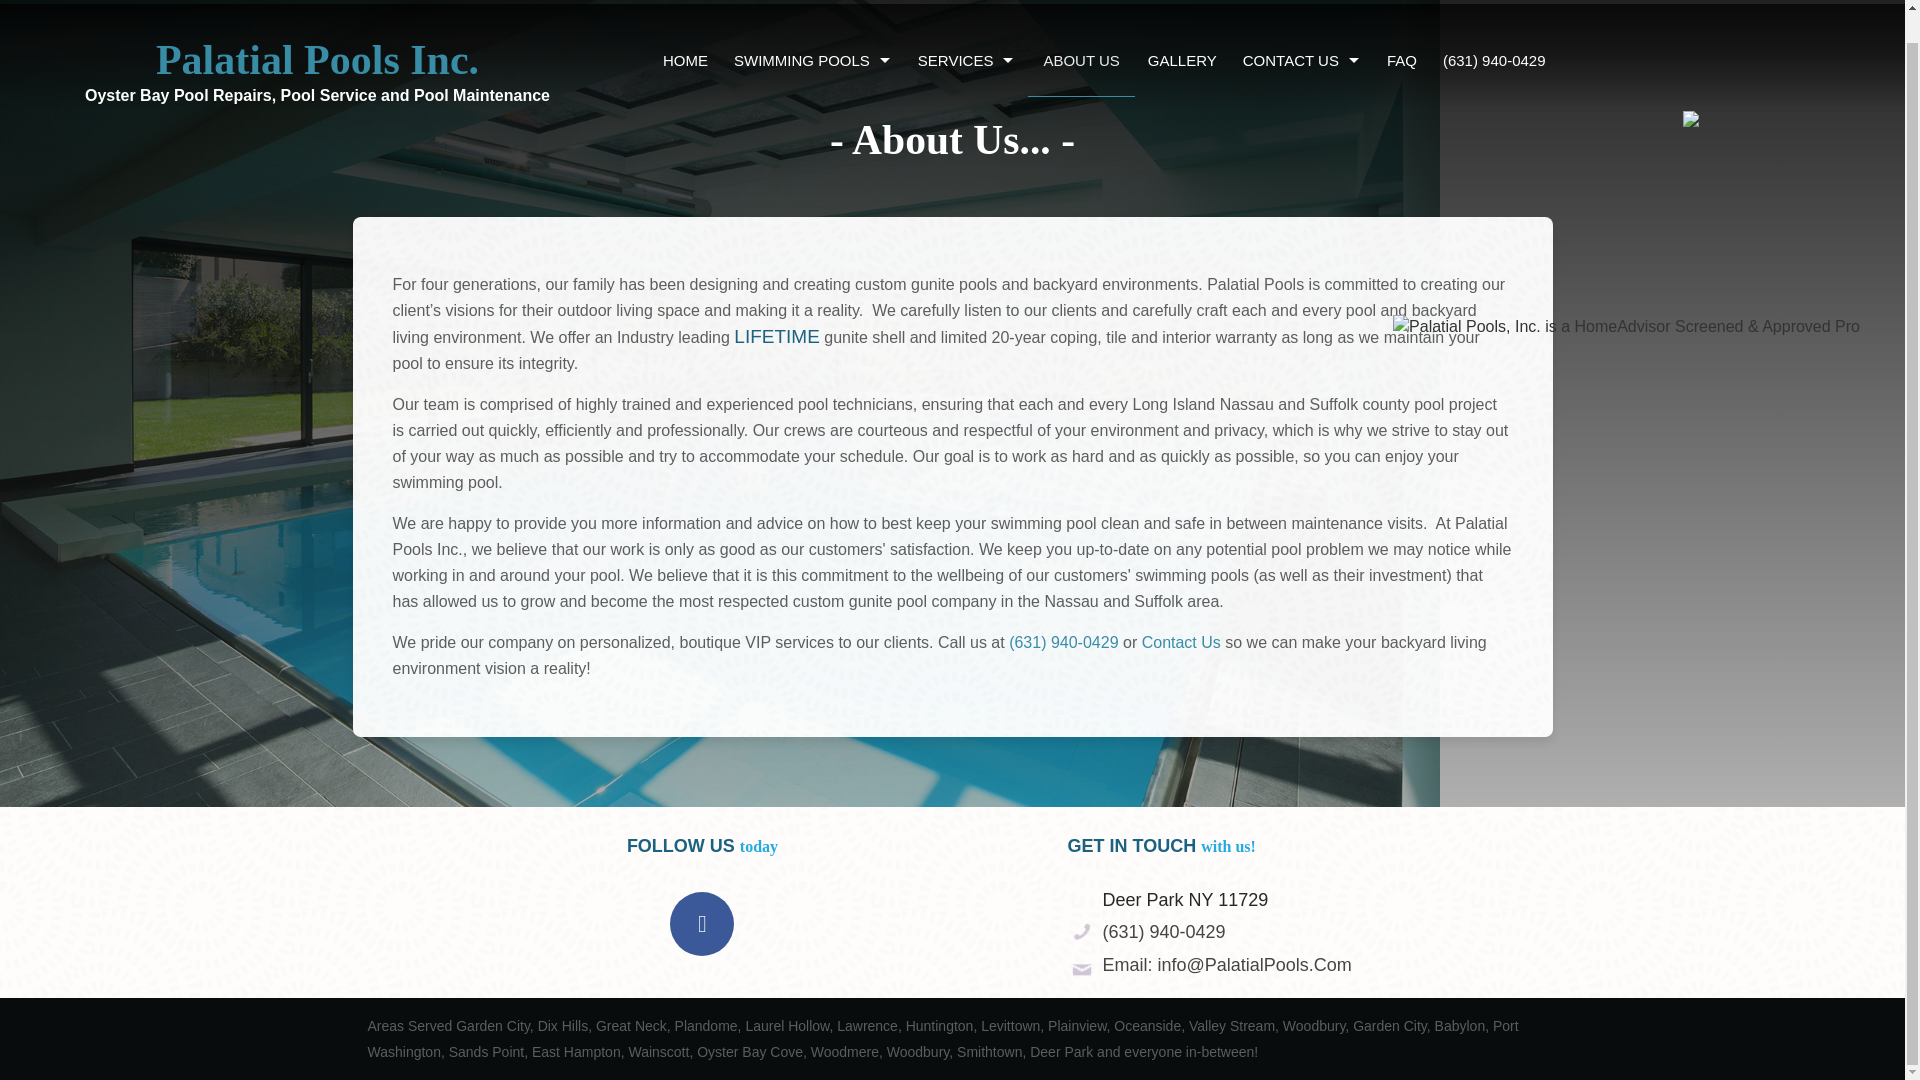 This screenshot has width=1920, height=1080. What do you see at coordinates (966, 142) in the screenshot?
I see `Pool And Equipment Repair` at bounding box center [966, 142].